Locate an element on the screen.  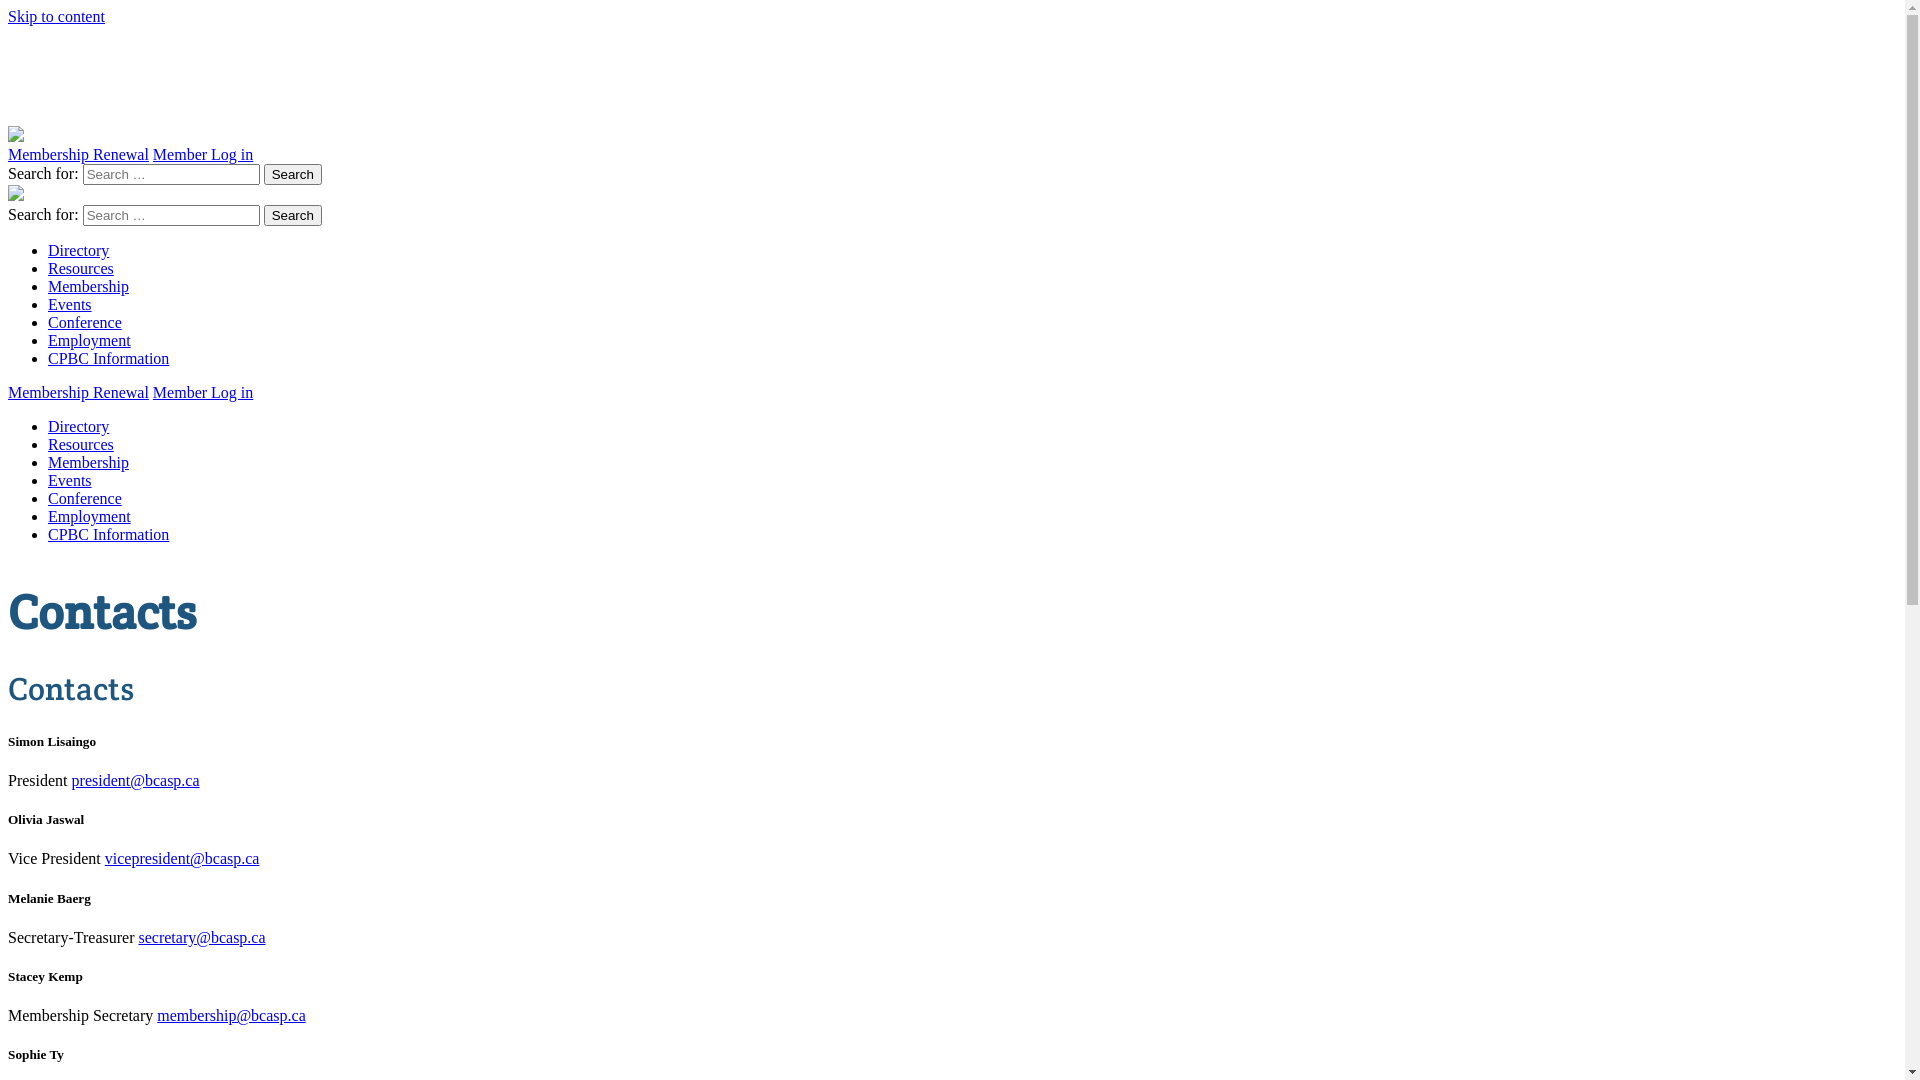
vicepresident@bcasp.ca is located at coordinates (182, 858).